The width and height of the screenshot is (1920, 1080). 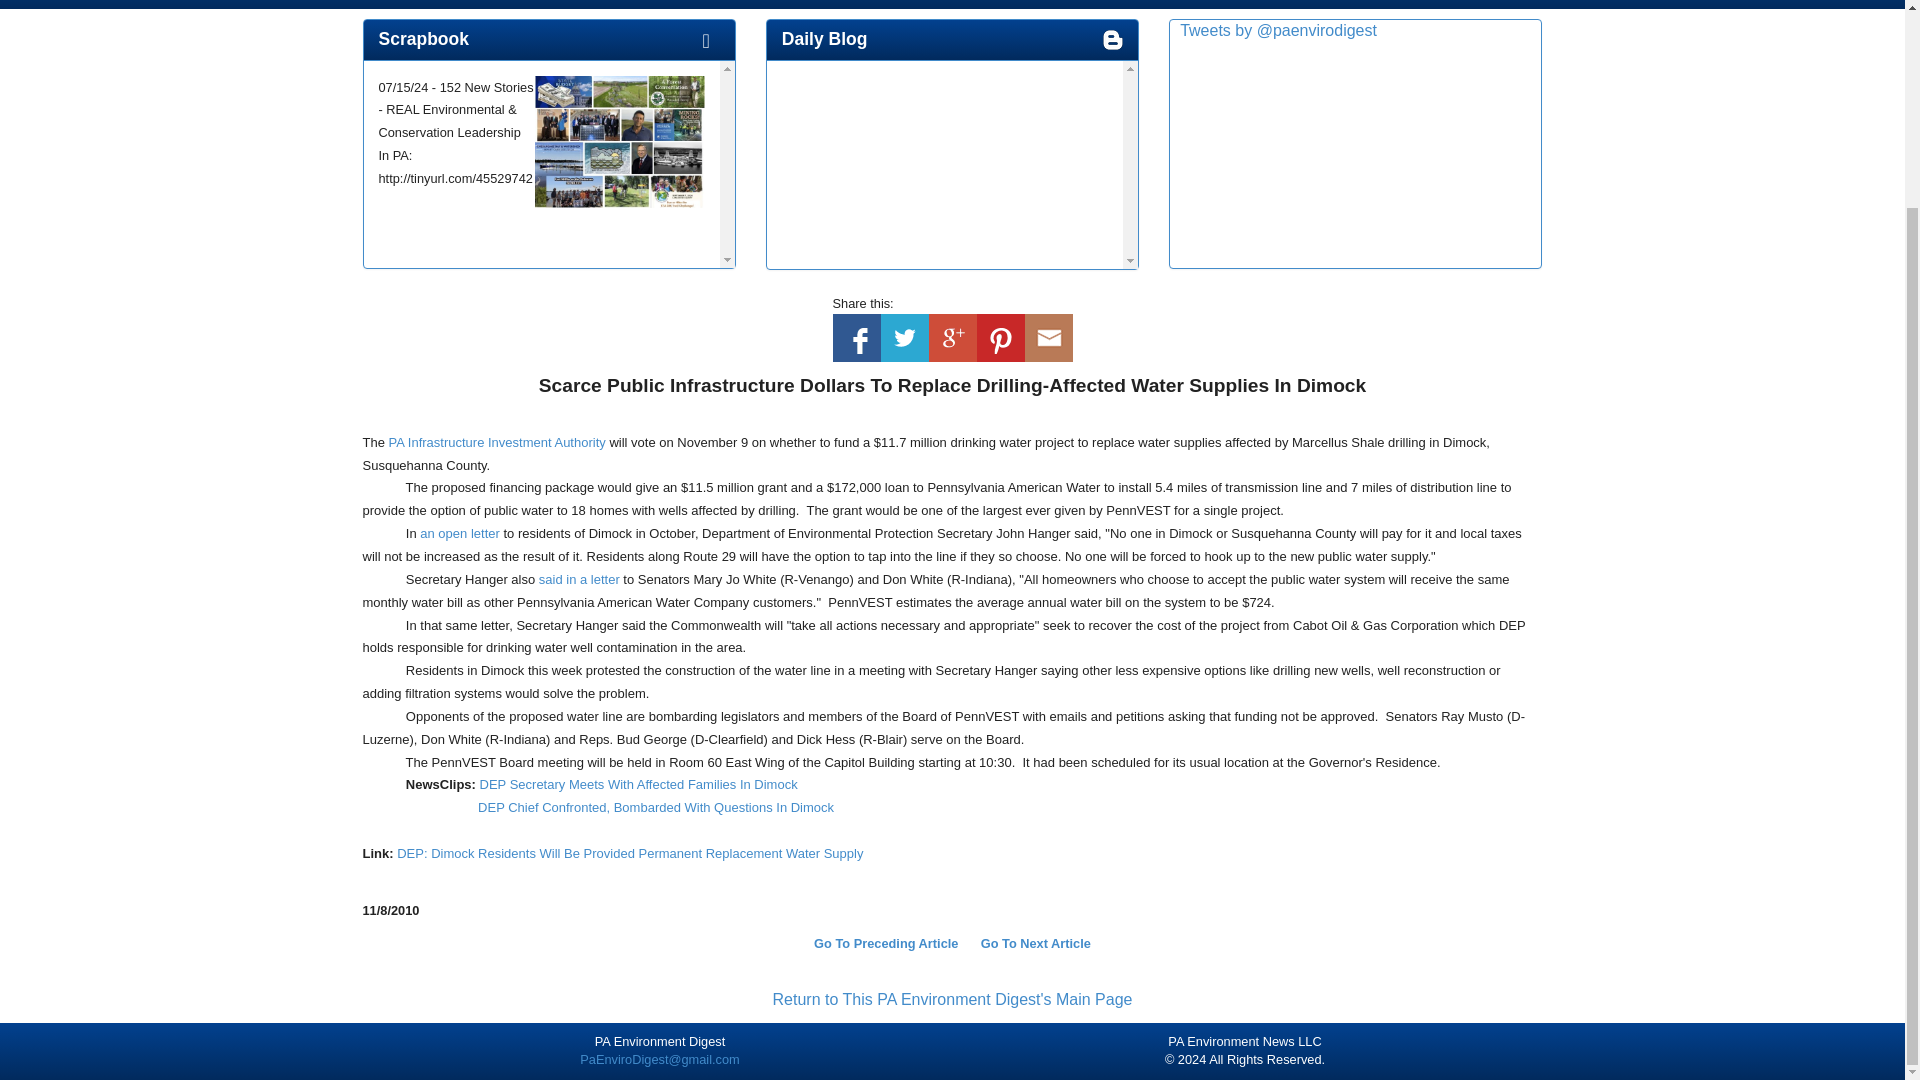 What do you see at coordinates (639, 784) in the screenshot?
I see `DEP Secretary Meets With Affected Families In Dimock` at bounding box center [639, 784].